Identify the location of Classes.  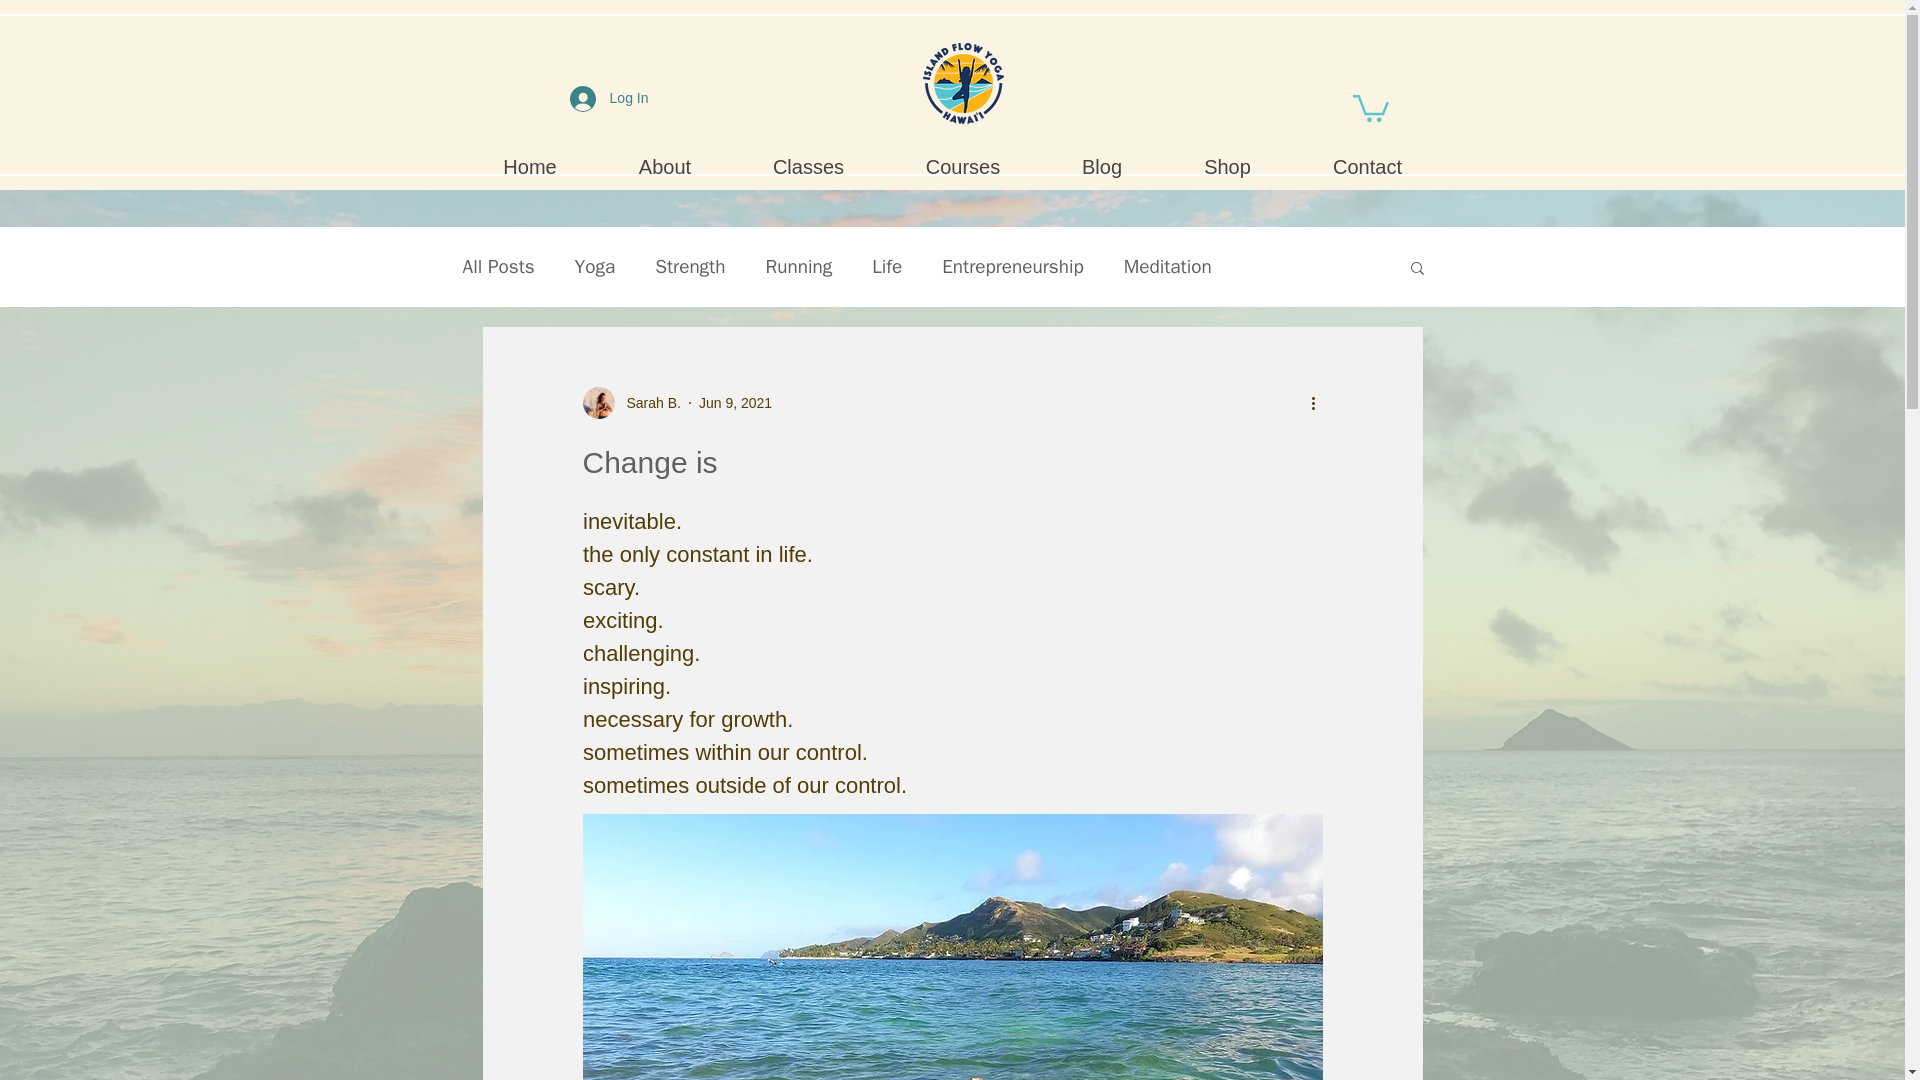
(808, 166).